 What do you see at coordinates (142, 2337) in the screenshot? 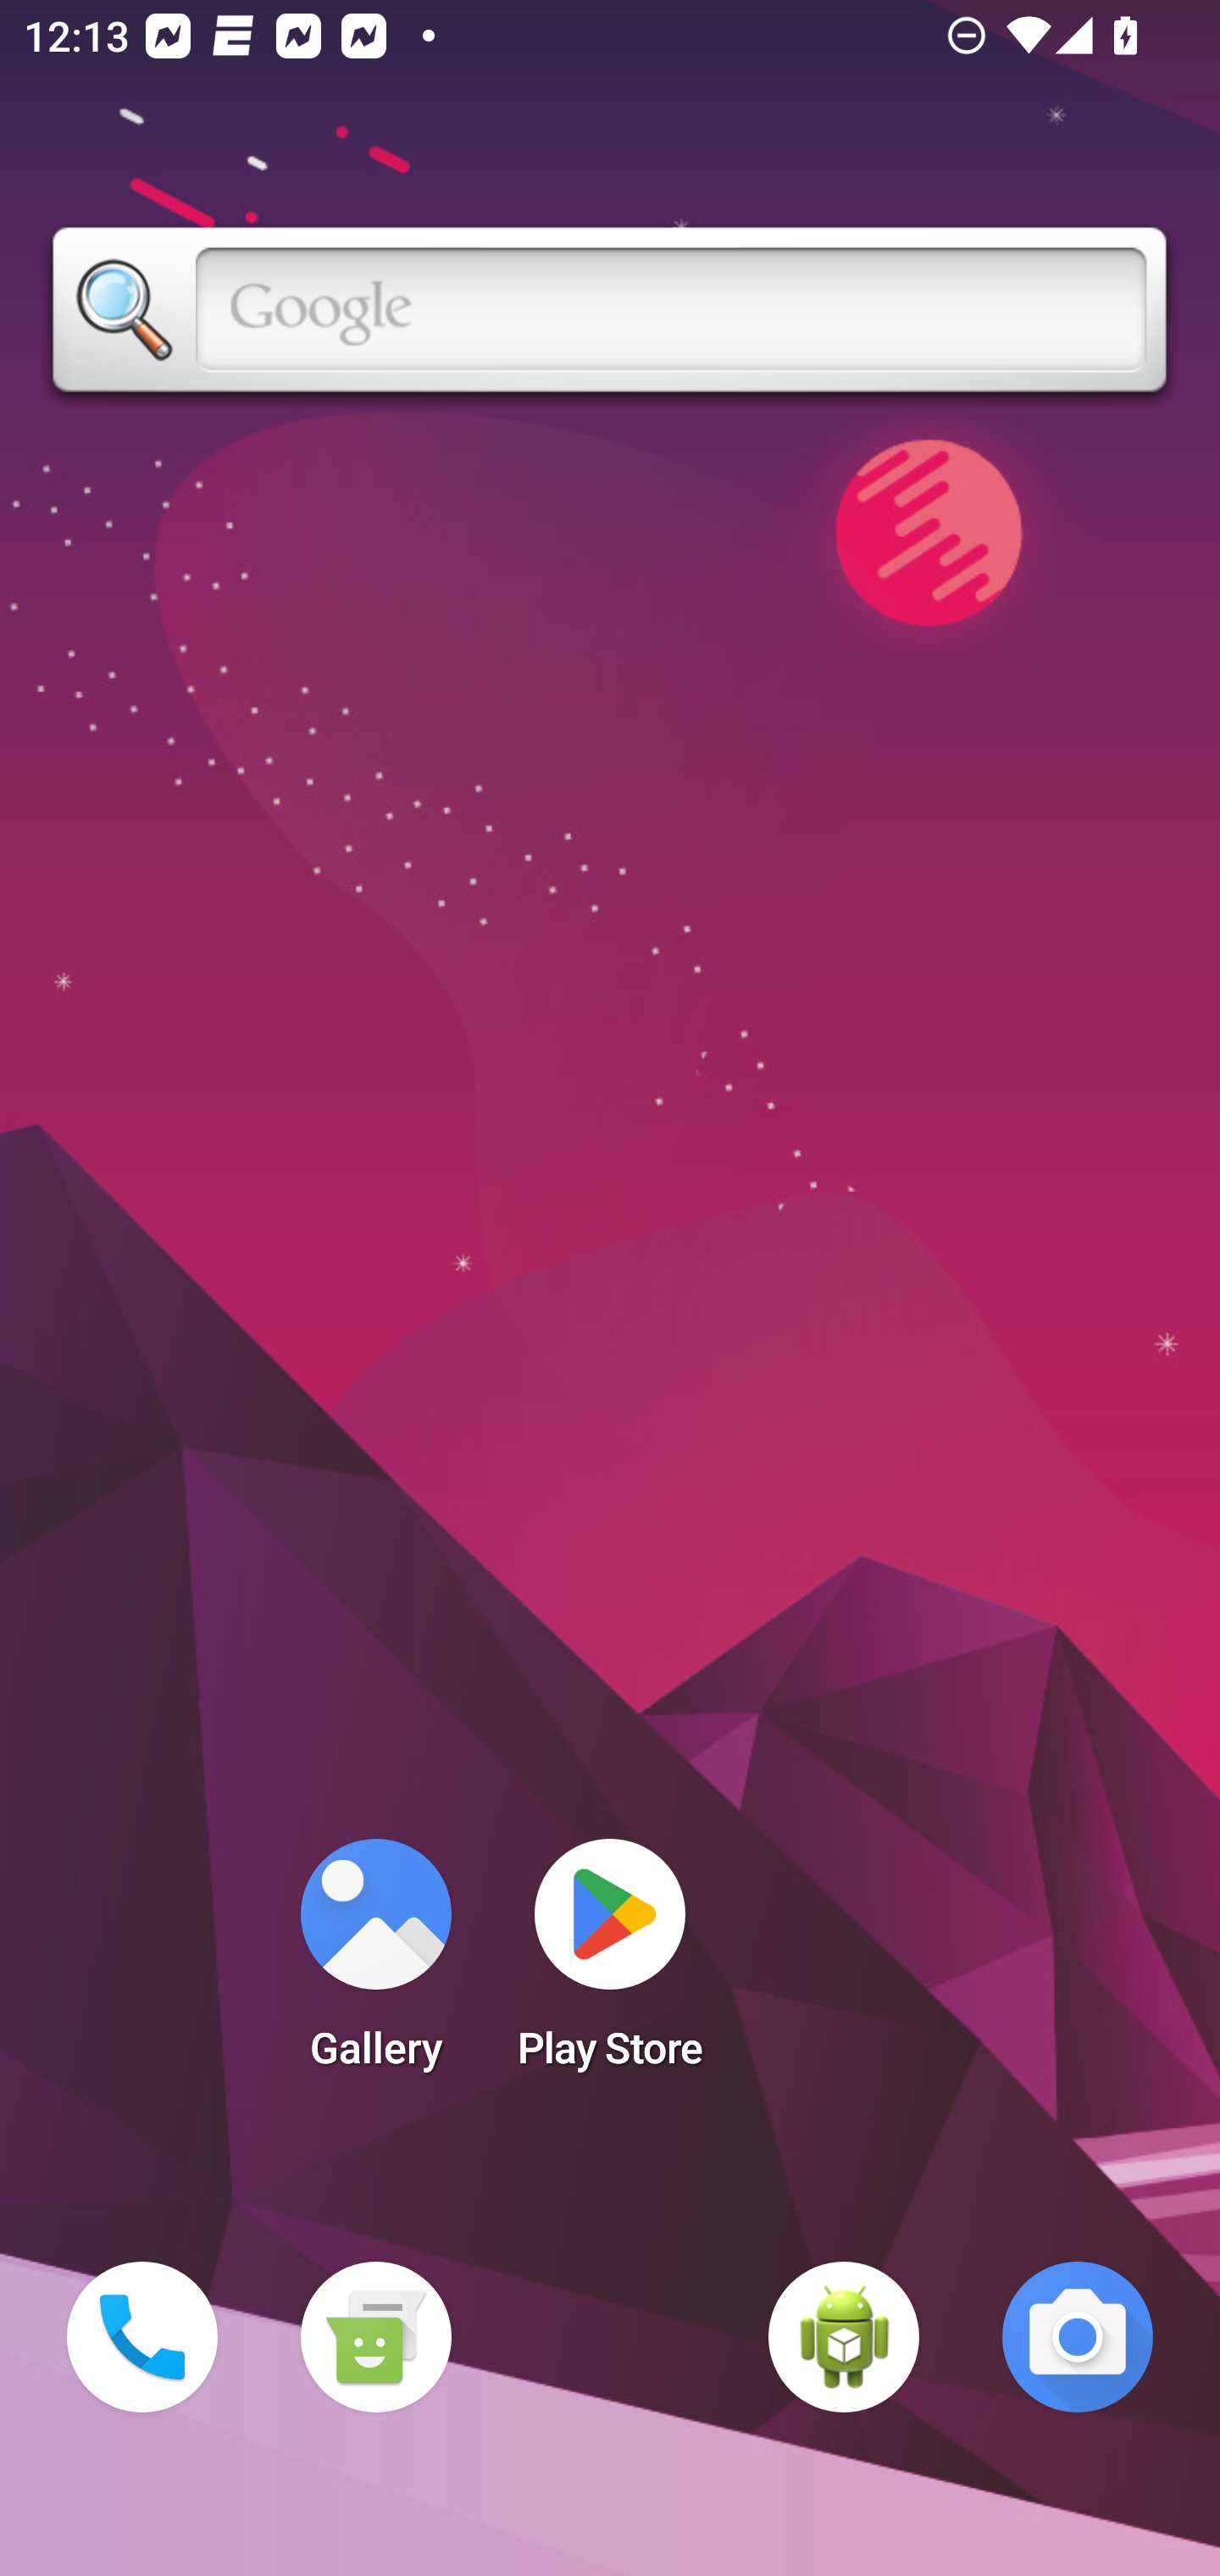
I see `Phone` at bounding box center [142, 2337].